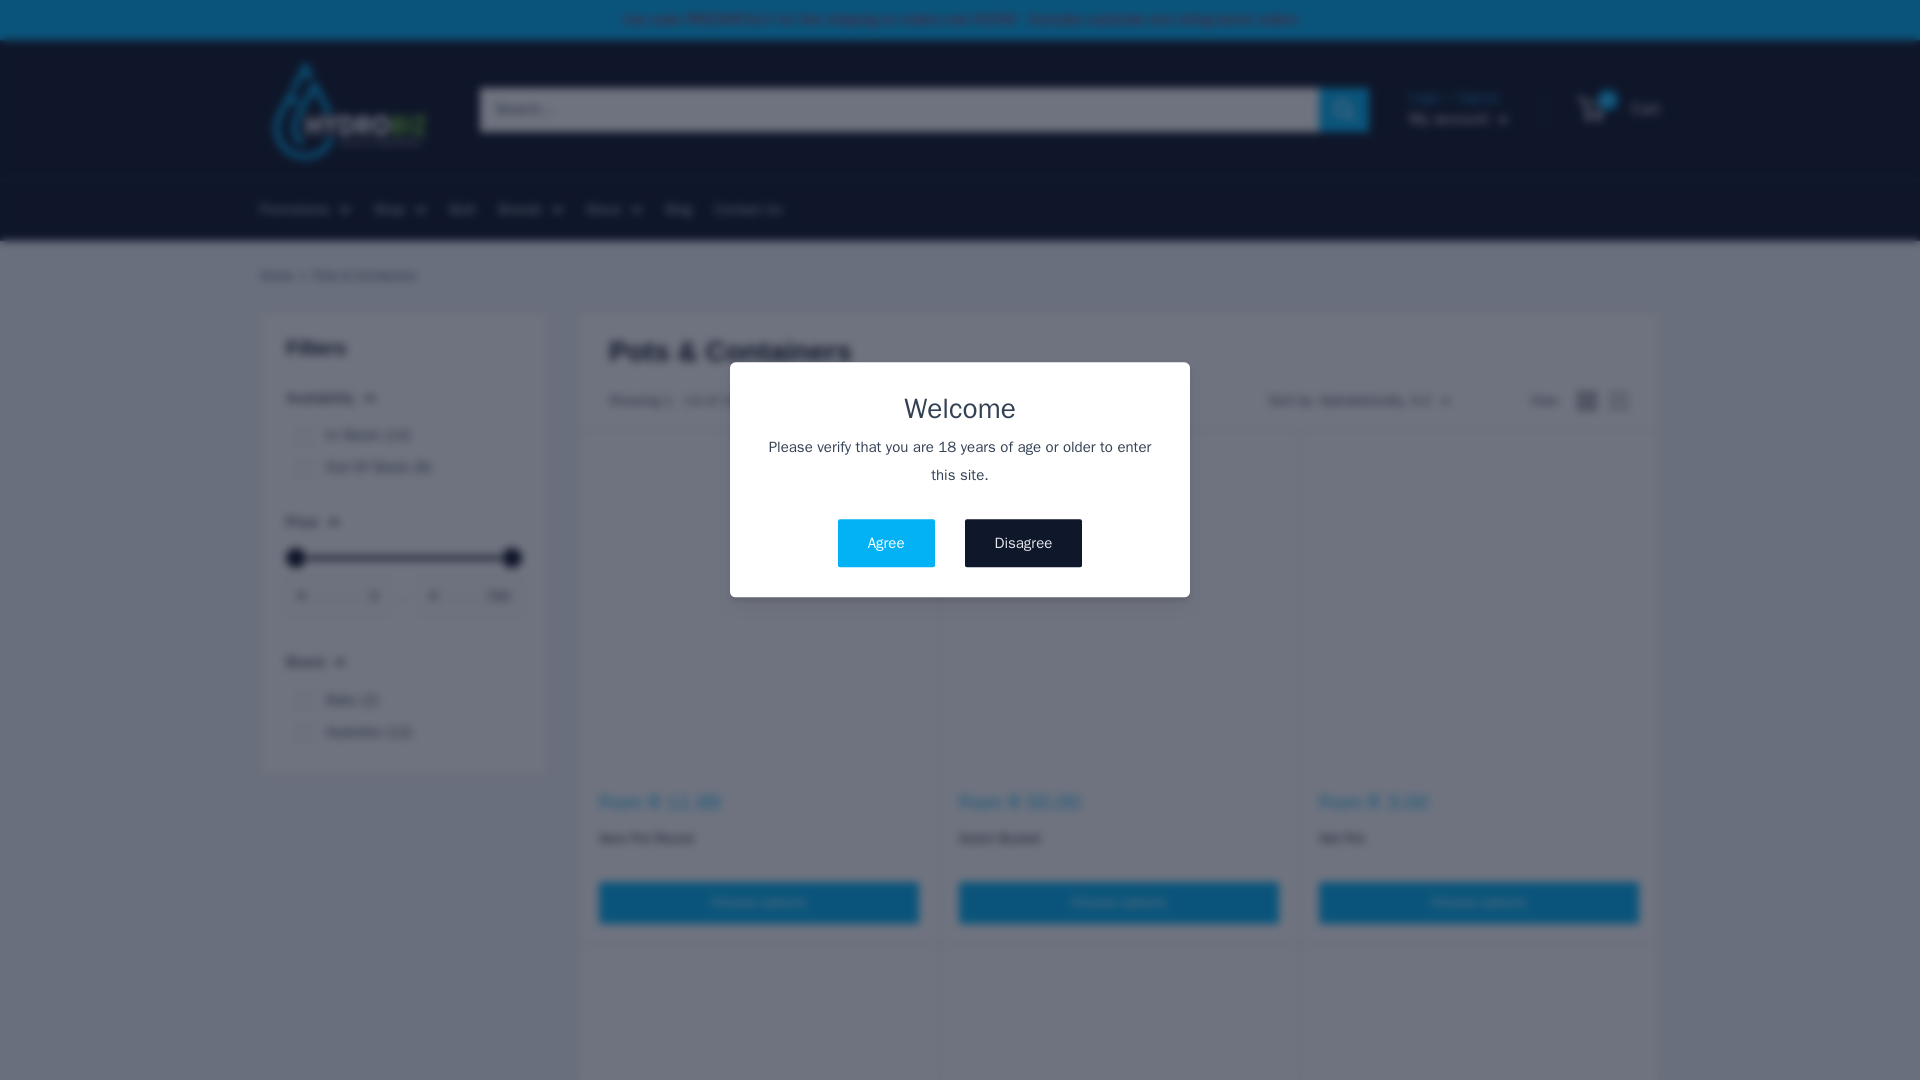 The image size is (1920, 1080). I want to click on Hydrobiz, so click(303, 731).